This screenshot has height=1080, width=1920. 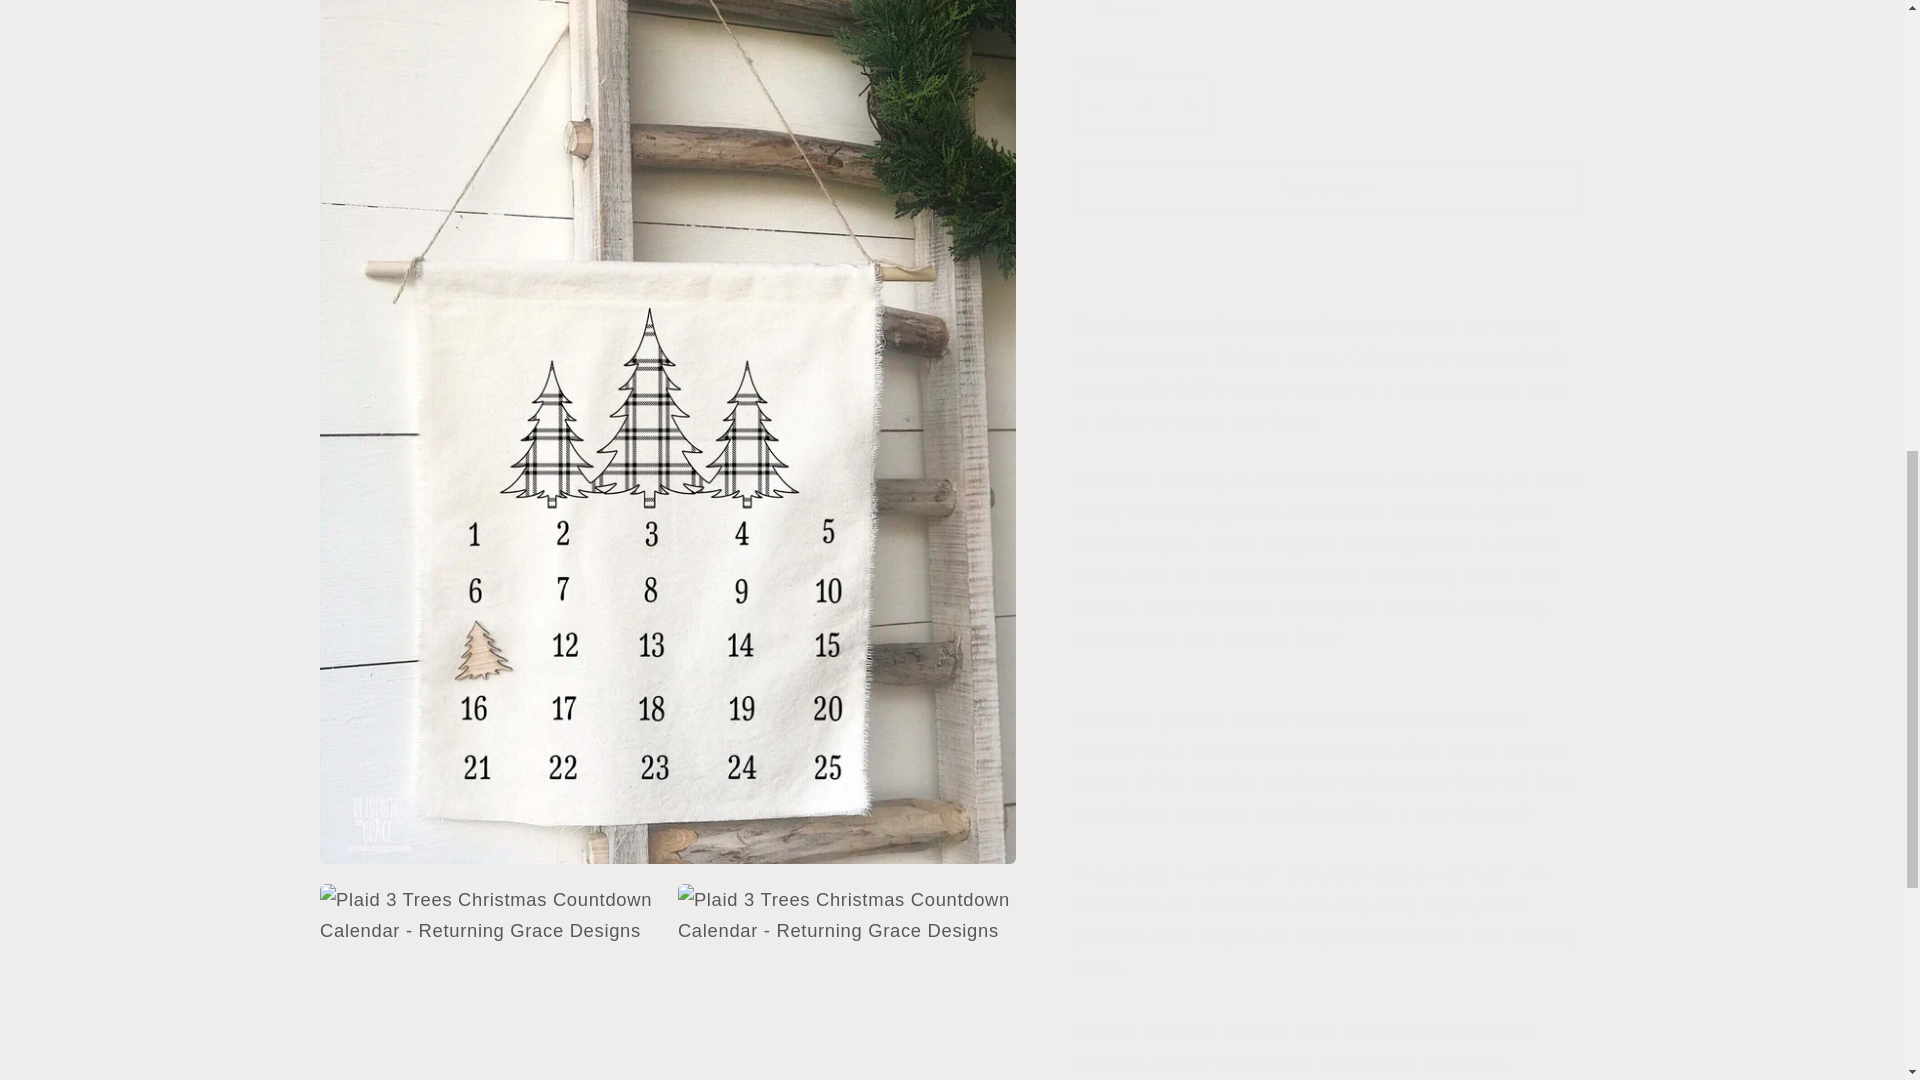 I want to click on 1, so click(x=1144, y=88).